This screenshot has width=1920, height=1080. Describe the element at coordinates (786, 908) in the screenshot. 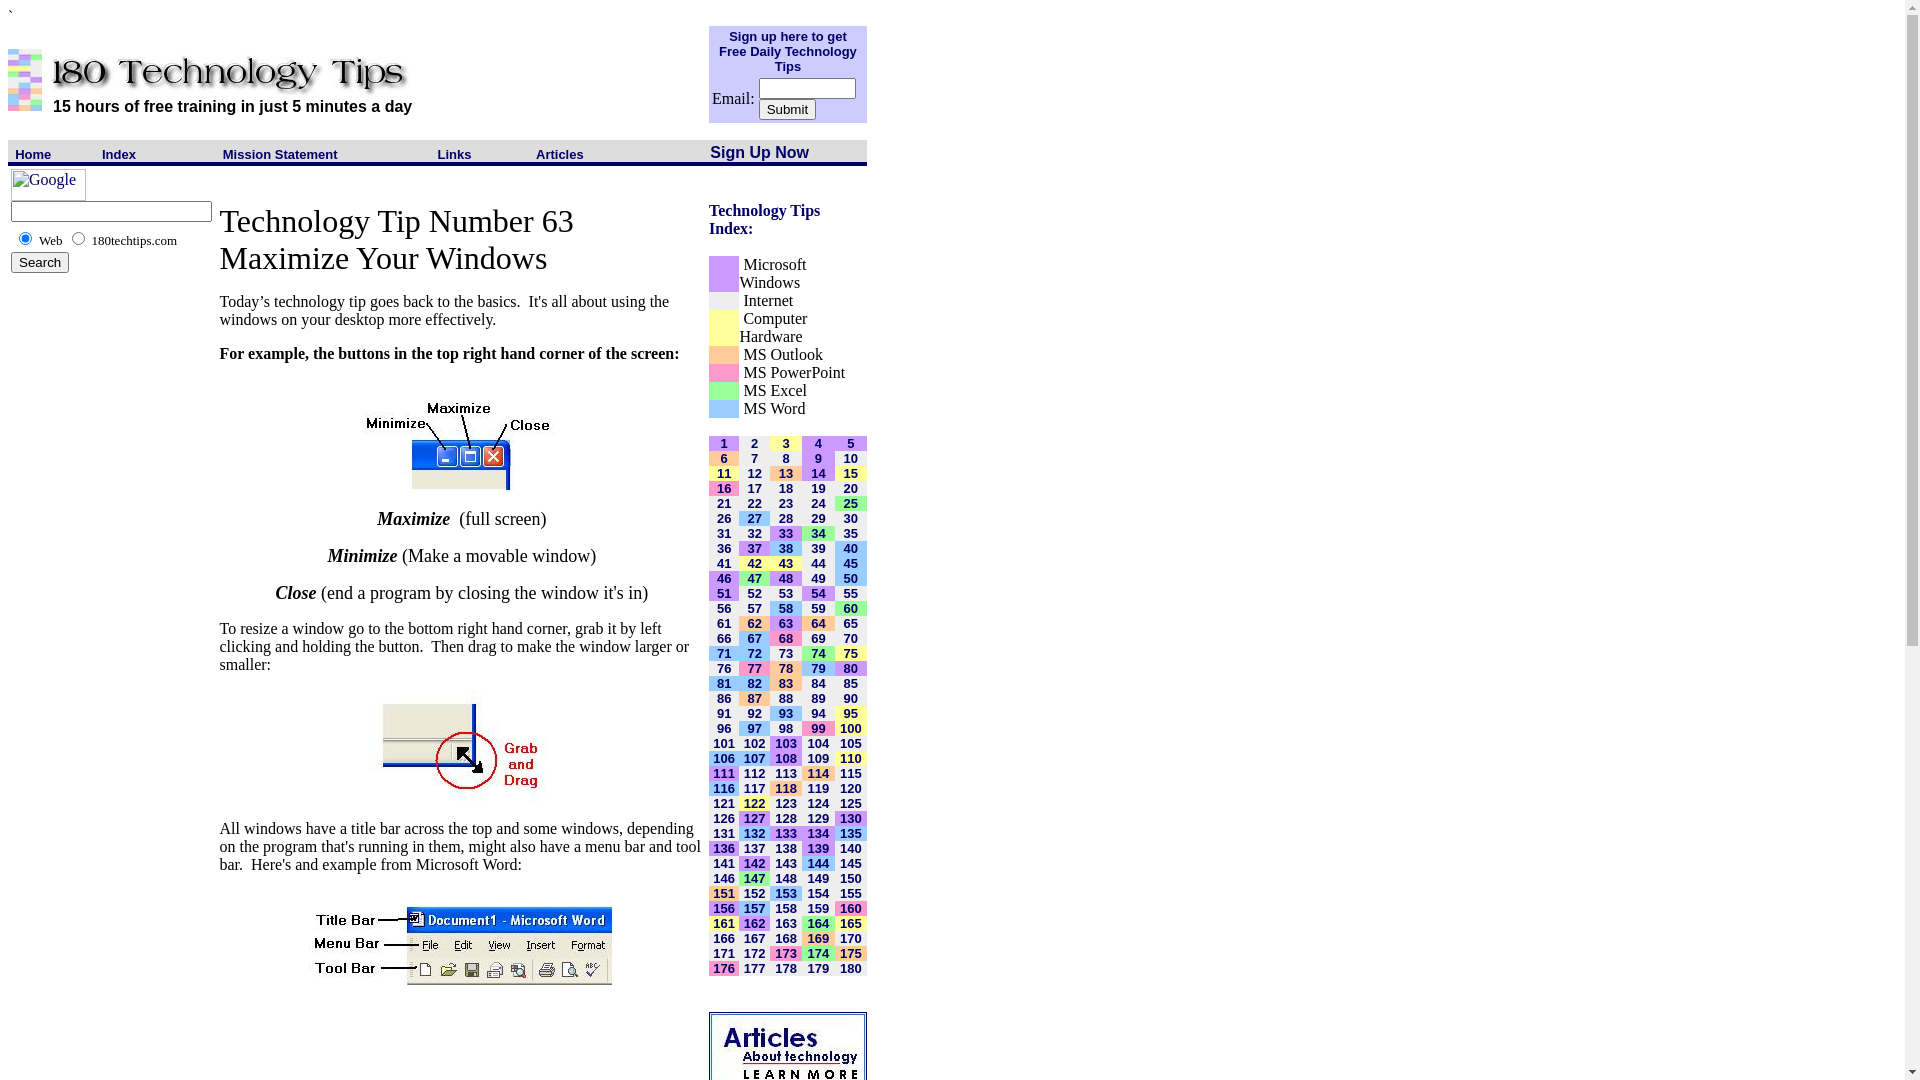

I see `158` at that location.